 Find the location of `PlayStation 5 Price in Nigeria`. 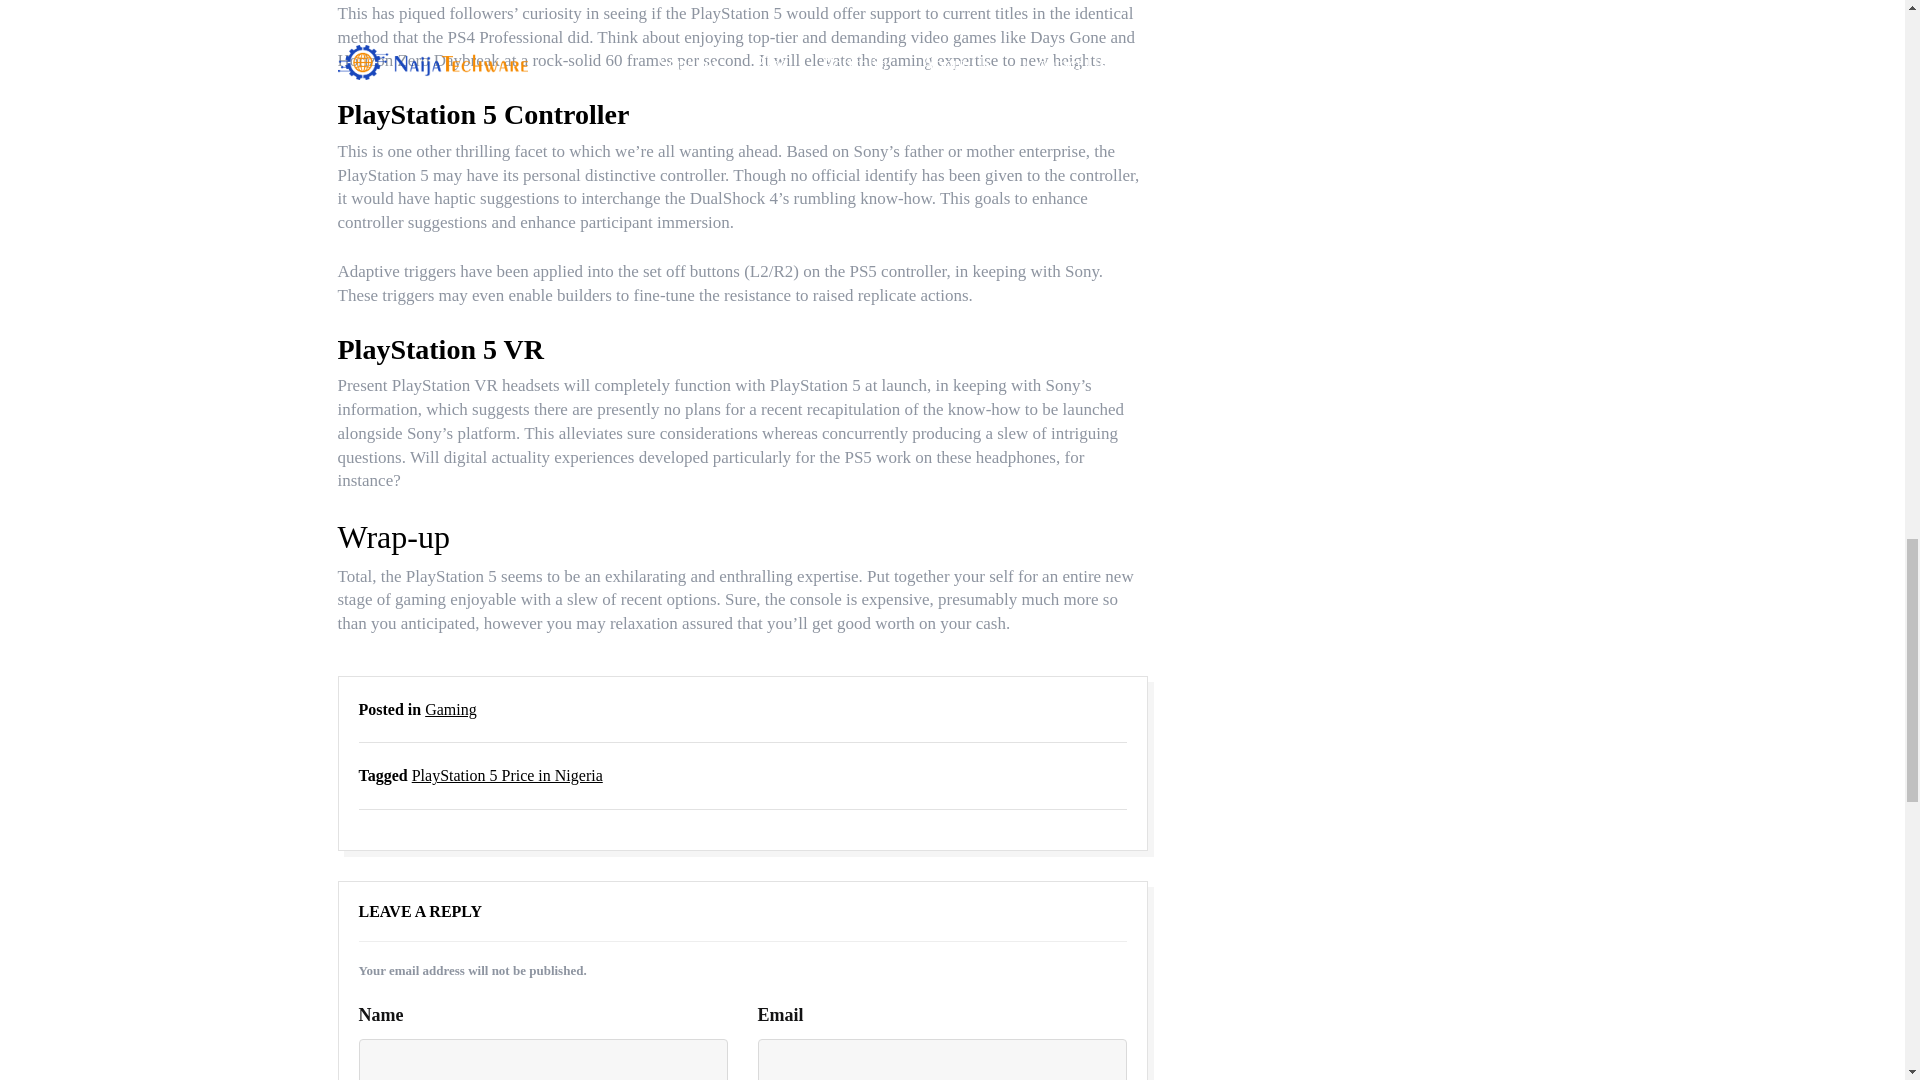

PlayStation 5 Price in Nigeria is located at coordinates (507, 775).